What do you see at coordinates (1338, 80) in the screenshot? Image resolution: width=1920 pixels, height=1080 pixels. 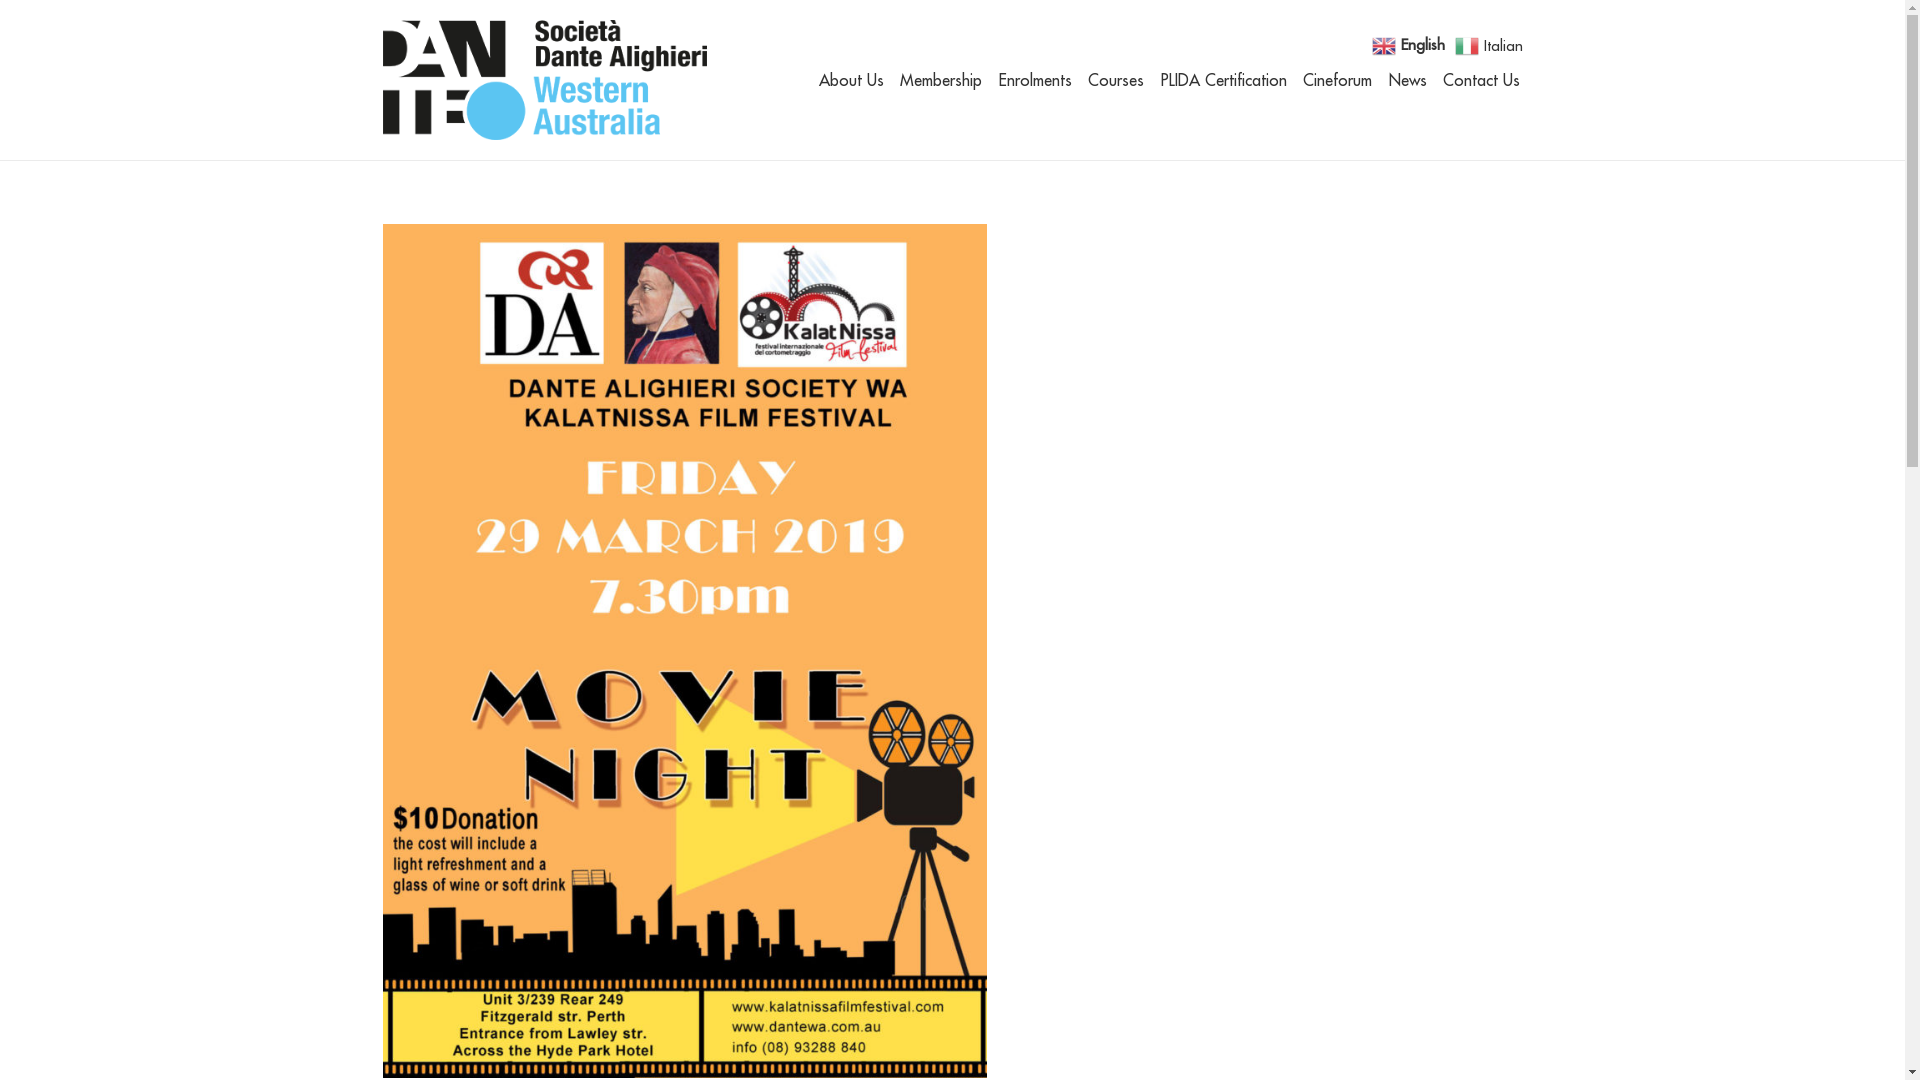 I see `Cineforum` at bounding box center [1338, 80].